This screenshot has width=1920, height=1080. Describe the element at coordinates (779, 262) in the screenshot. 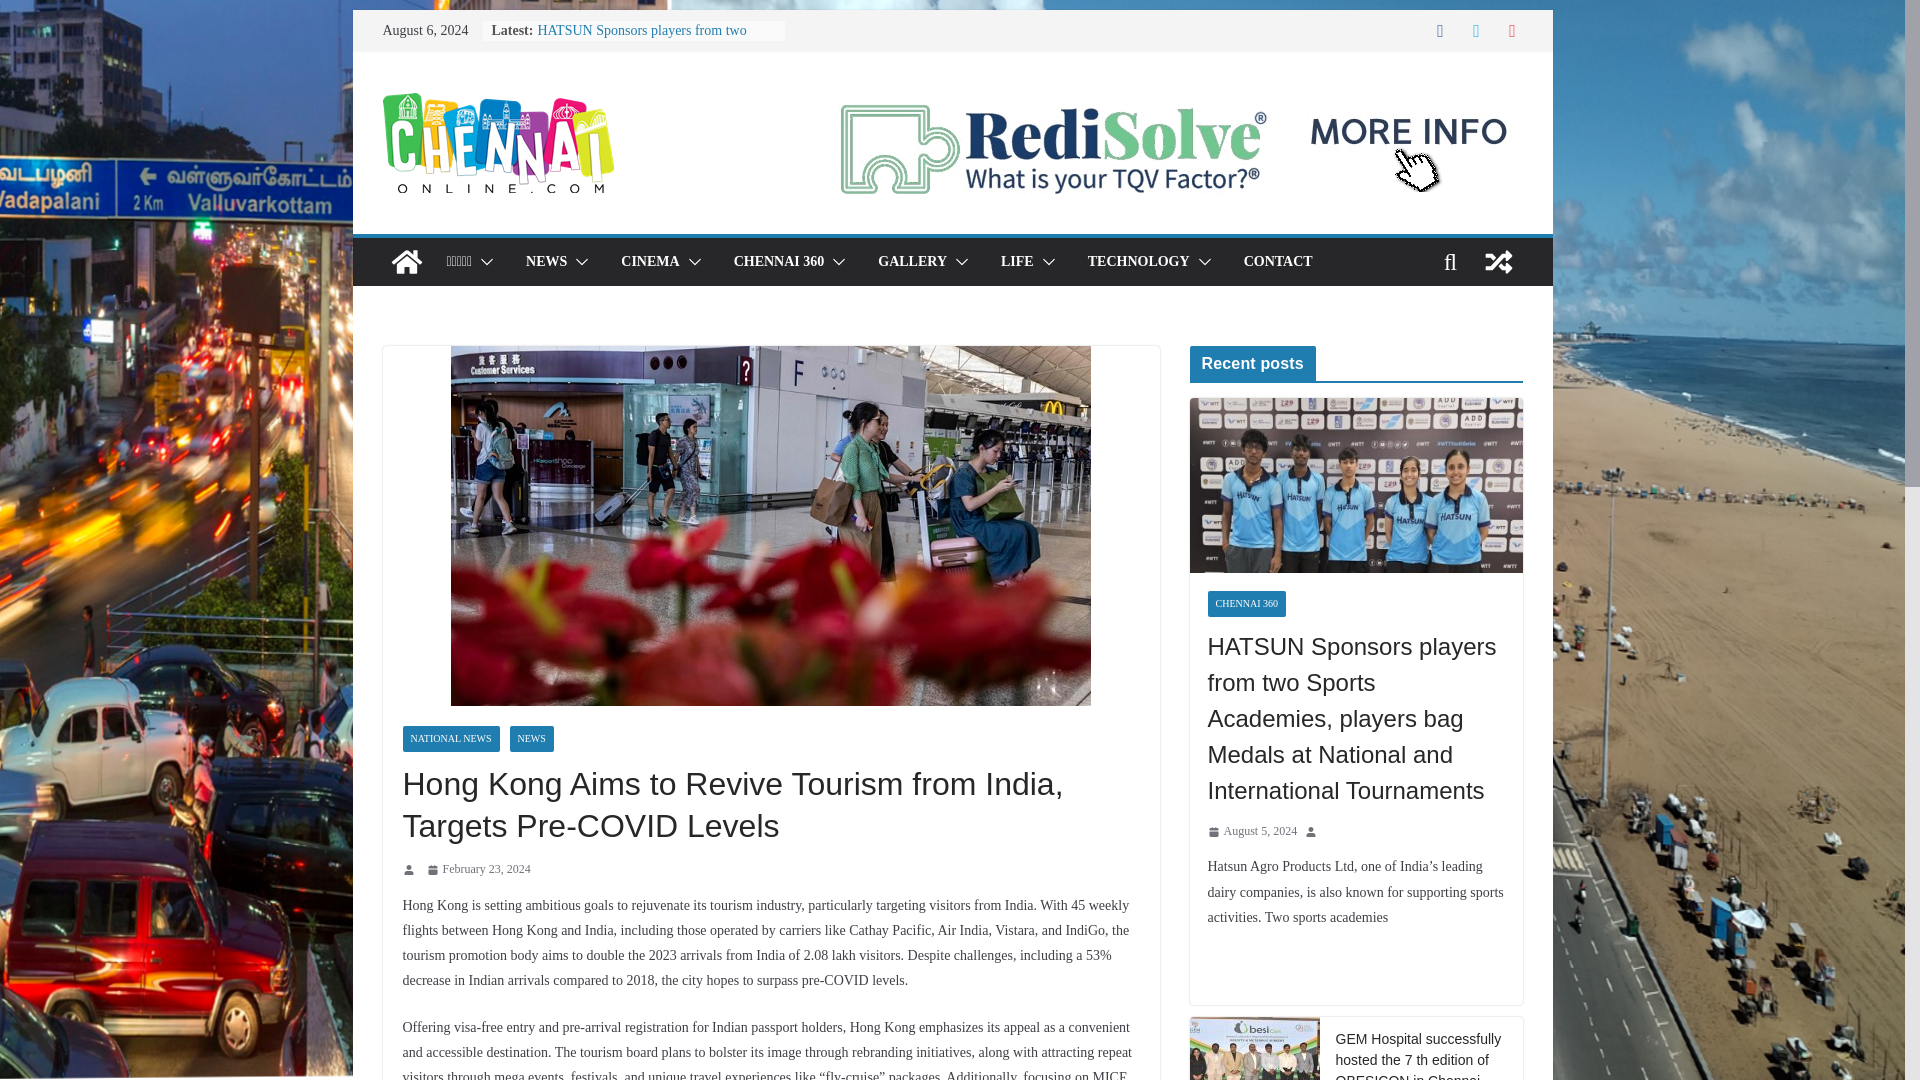

I see `CHENNAI 360` at that location.